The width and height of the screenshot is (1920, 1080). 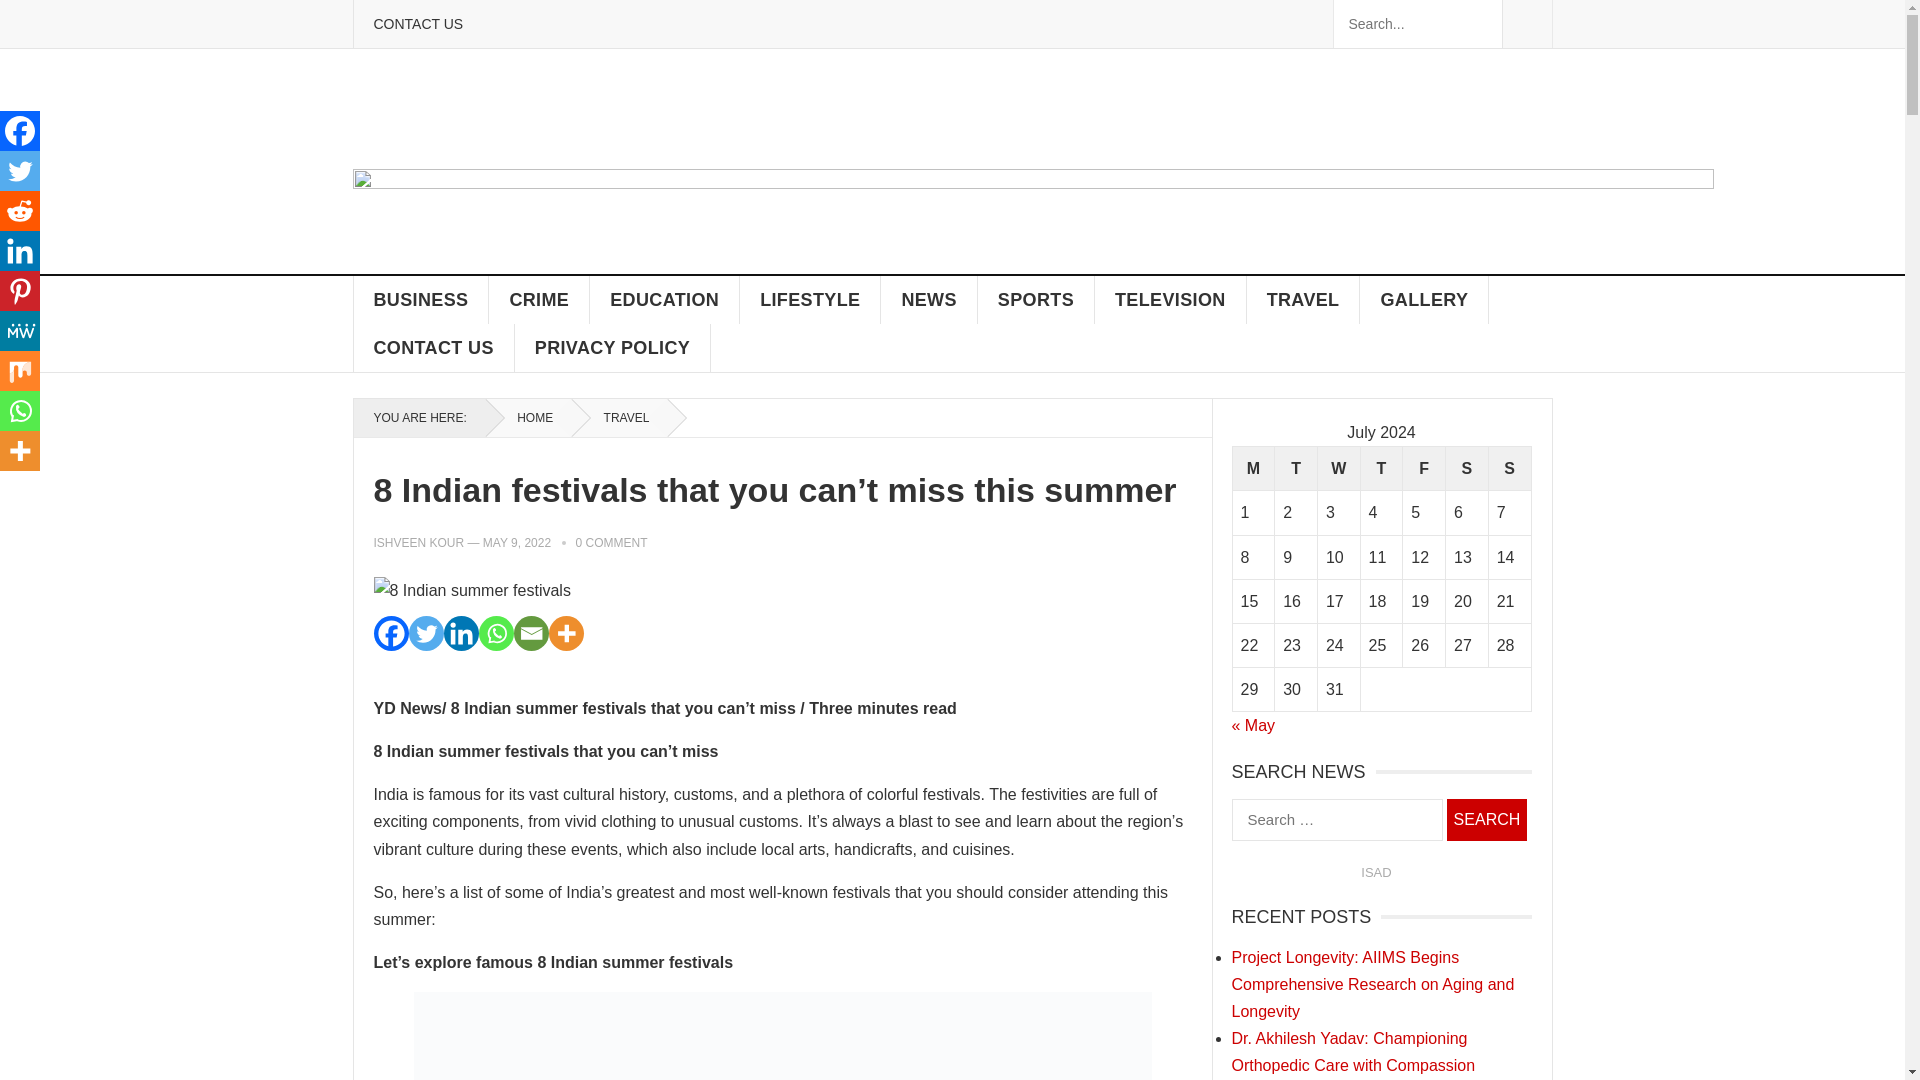 I want to click on BUSINESS, so click(x=421, y=300).